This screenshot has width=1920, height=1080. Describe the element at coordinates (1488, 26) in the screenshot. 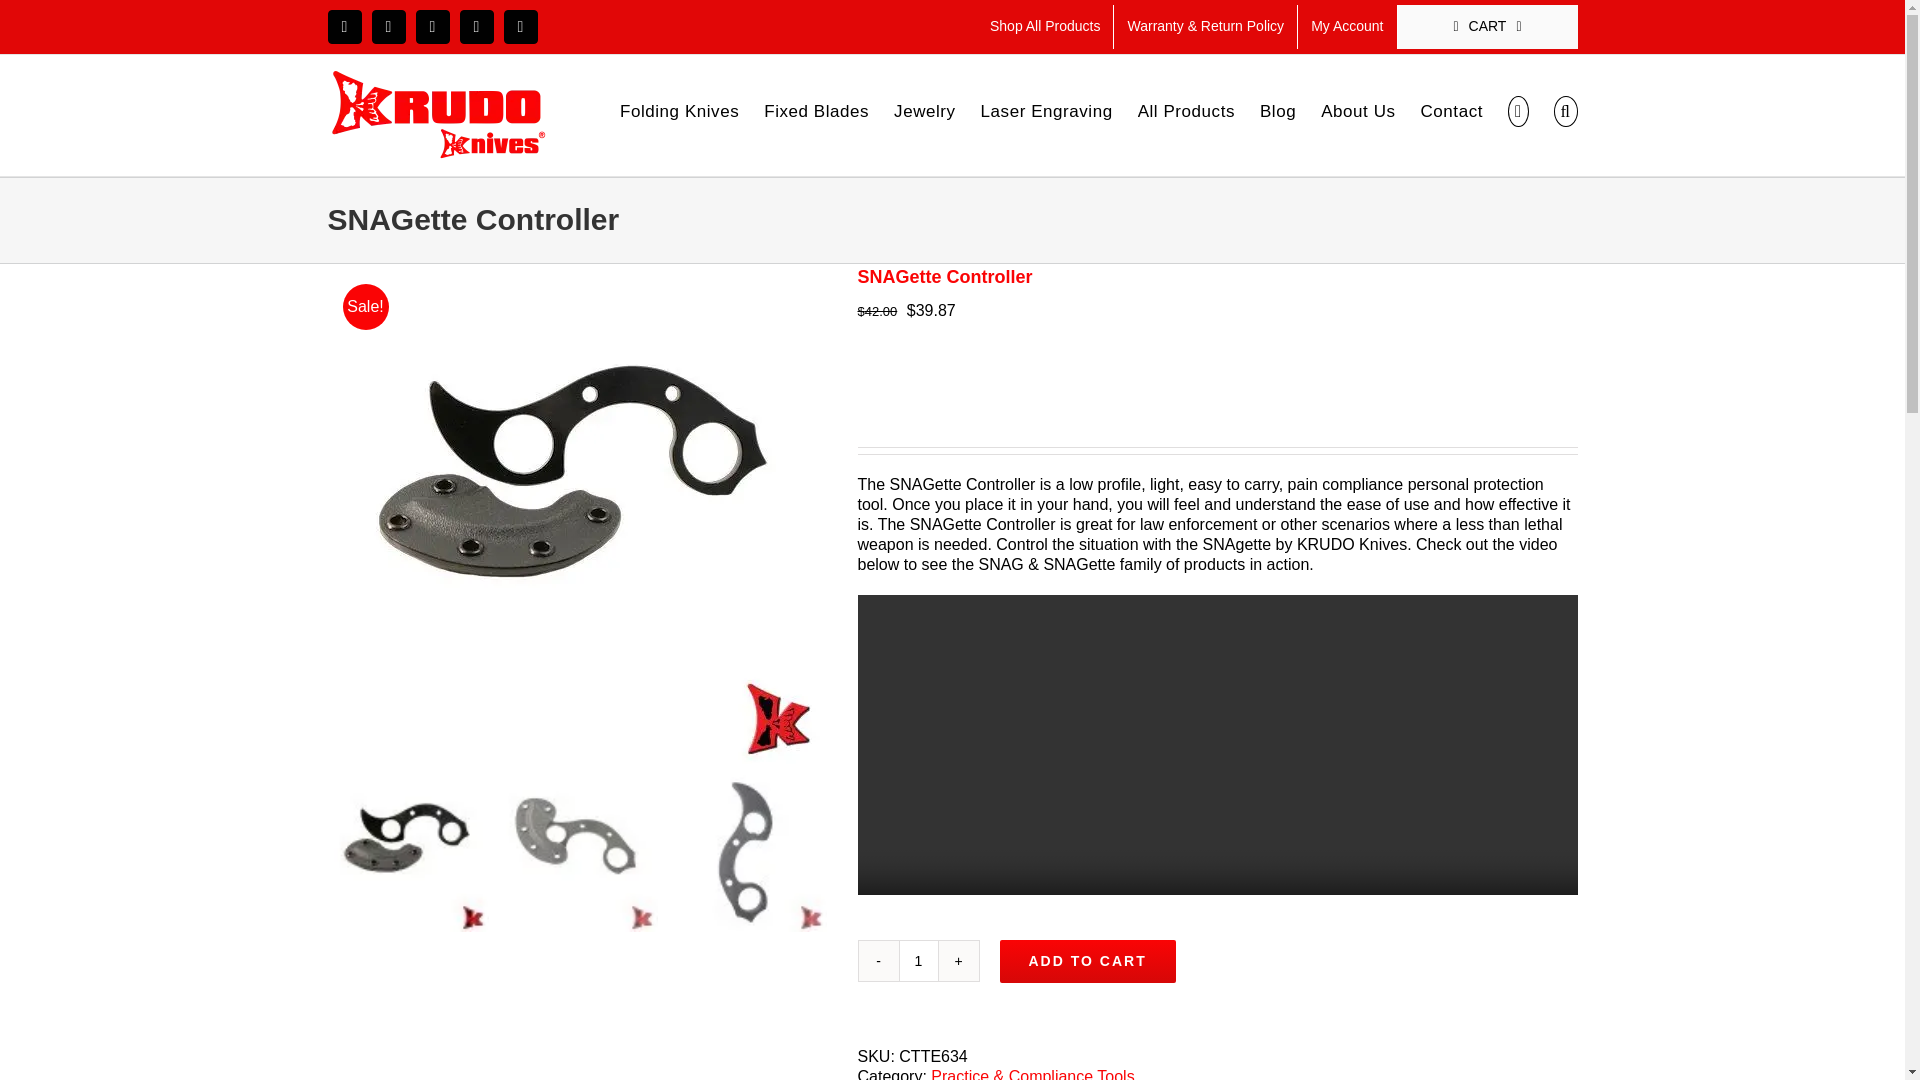

I see `CART` at that location.